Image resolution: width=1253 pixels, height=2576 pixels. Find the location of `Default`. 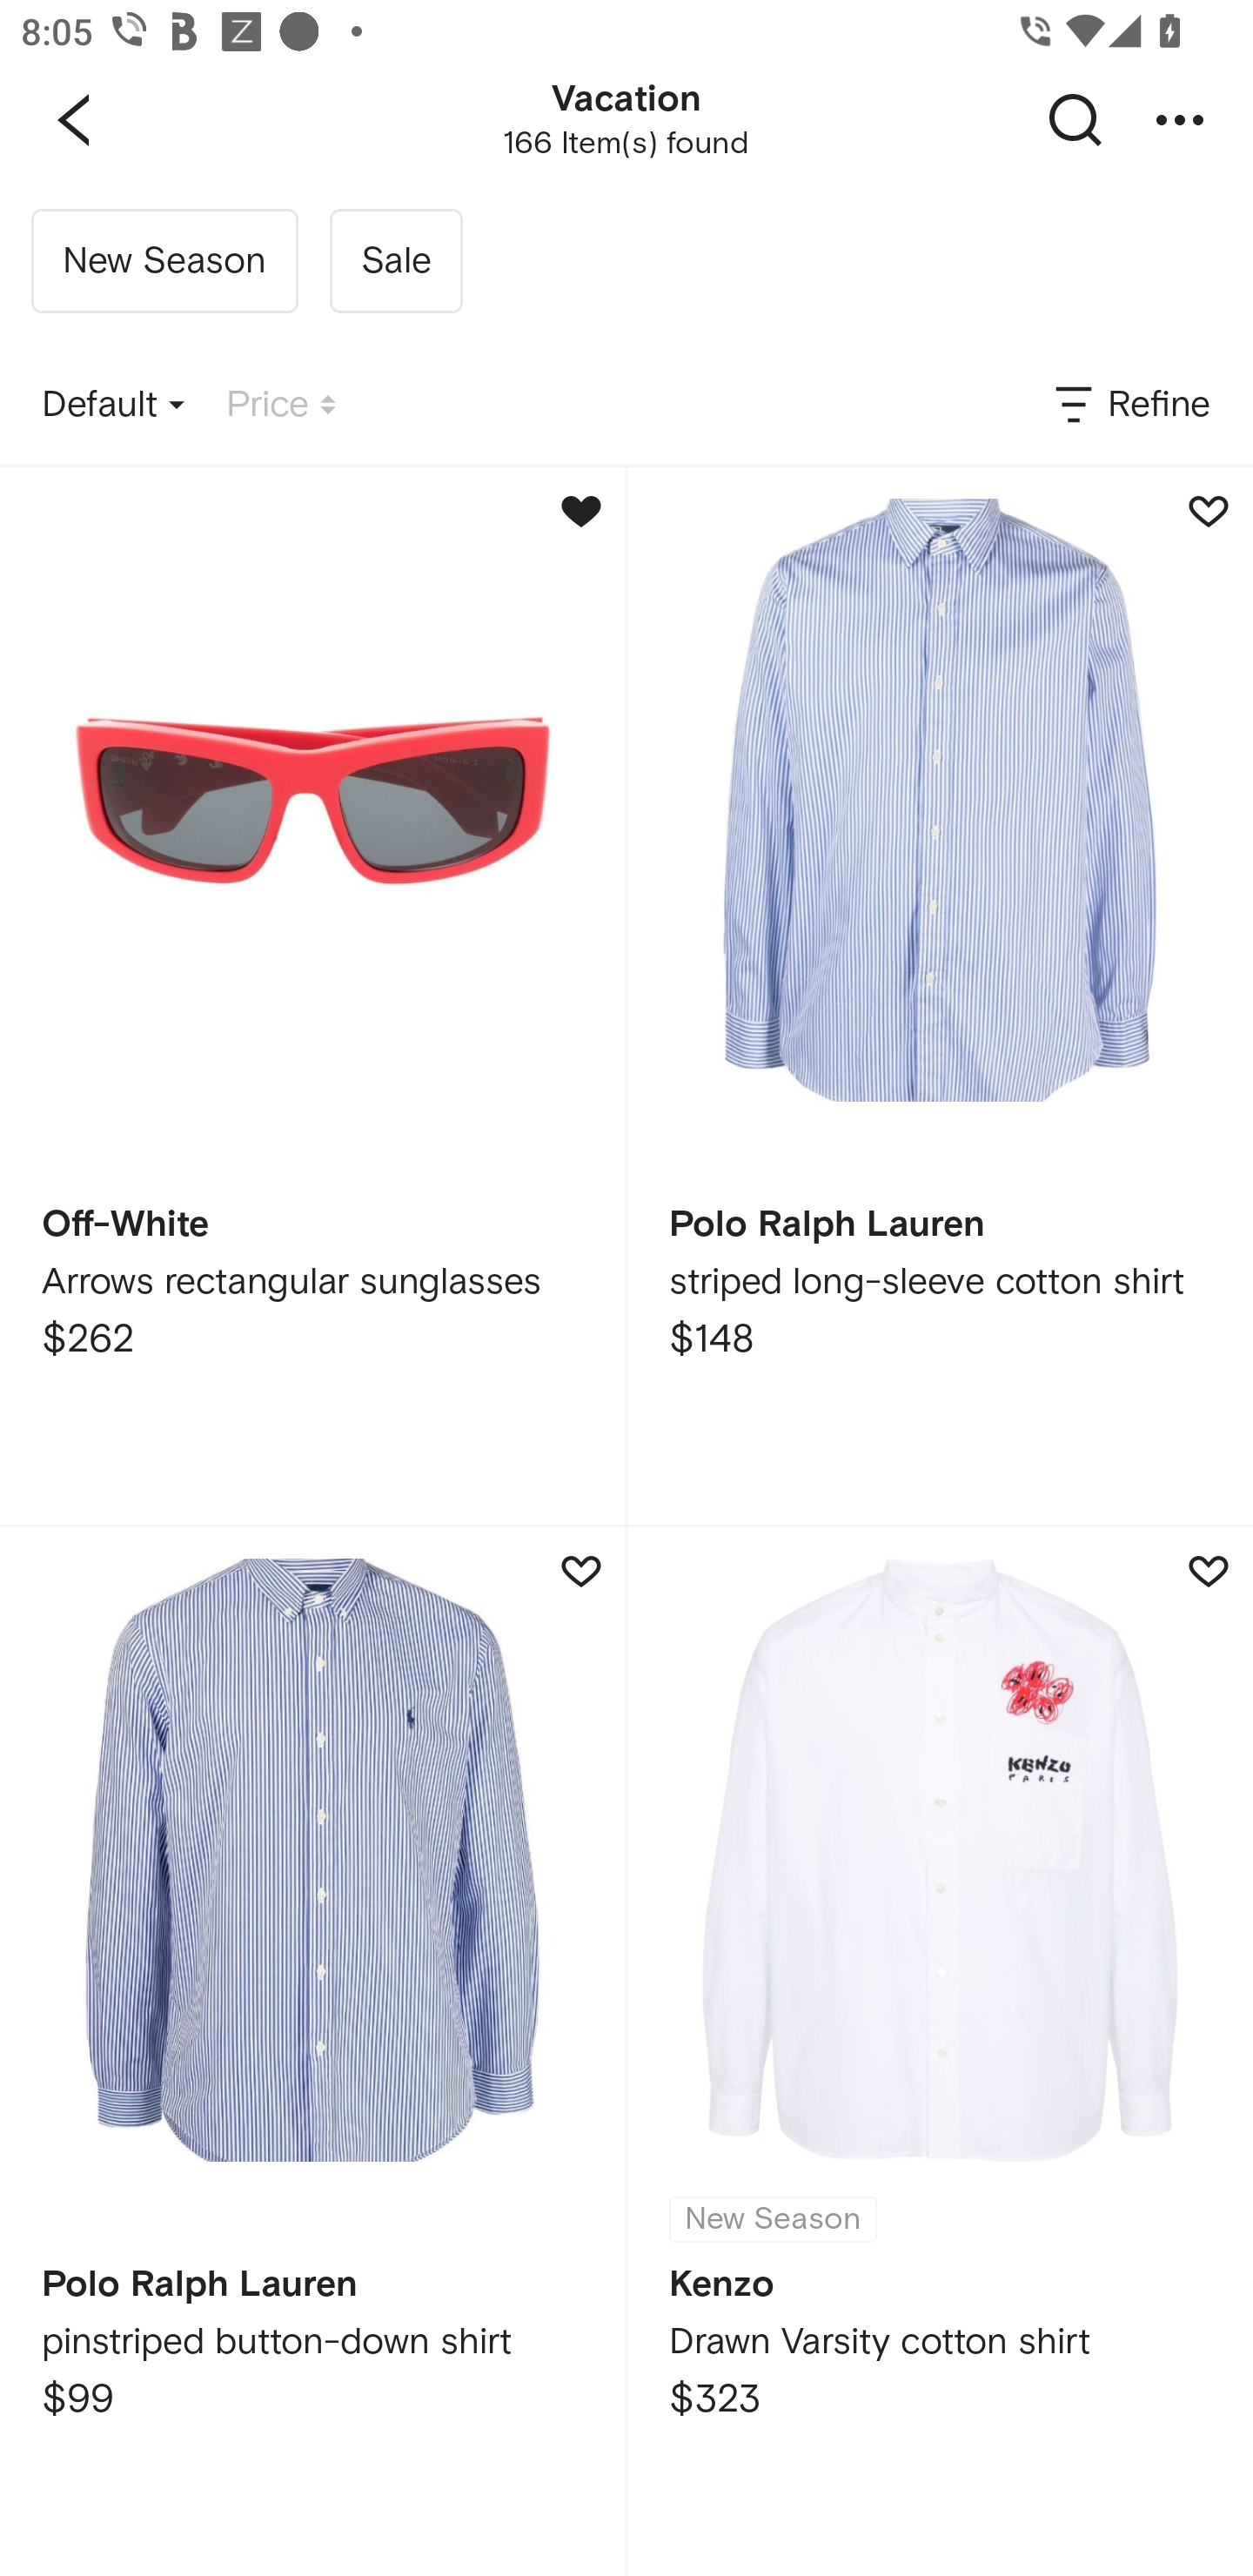

Default is located at coordinates (113, 406).